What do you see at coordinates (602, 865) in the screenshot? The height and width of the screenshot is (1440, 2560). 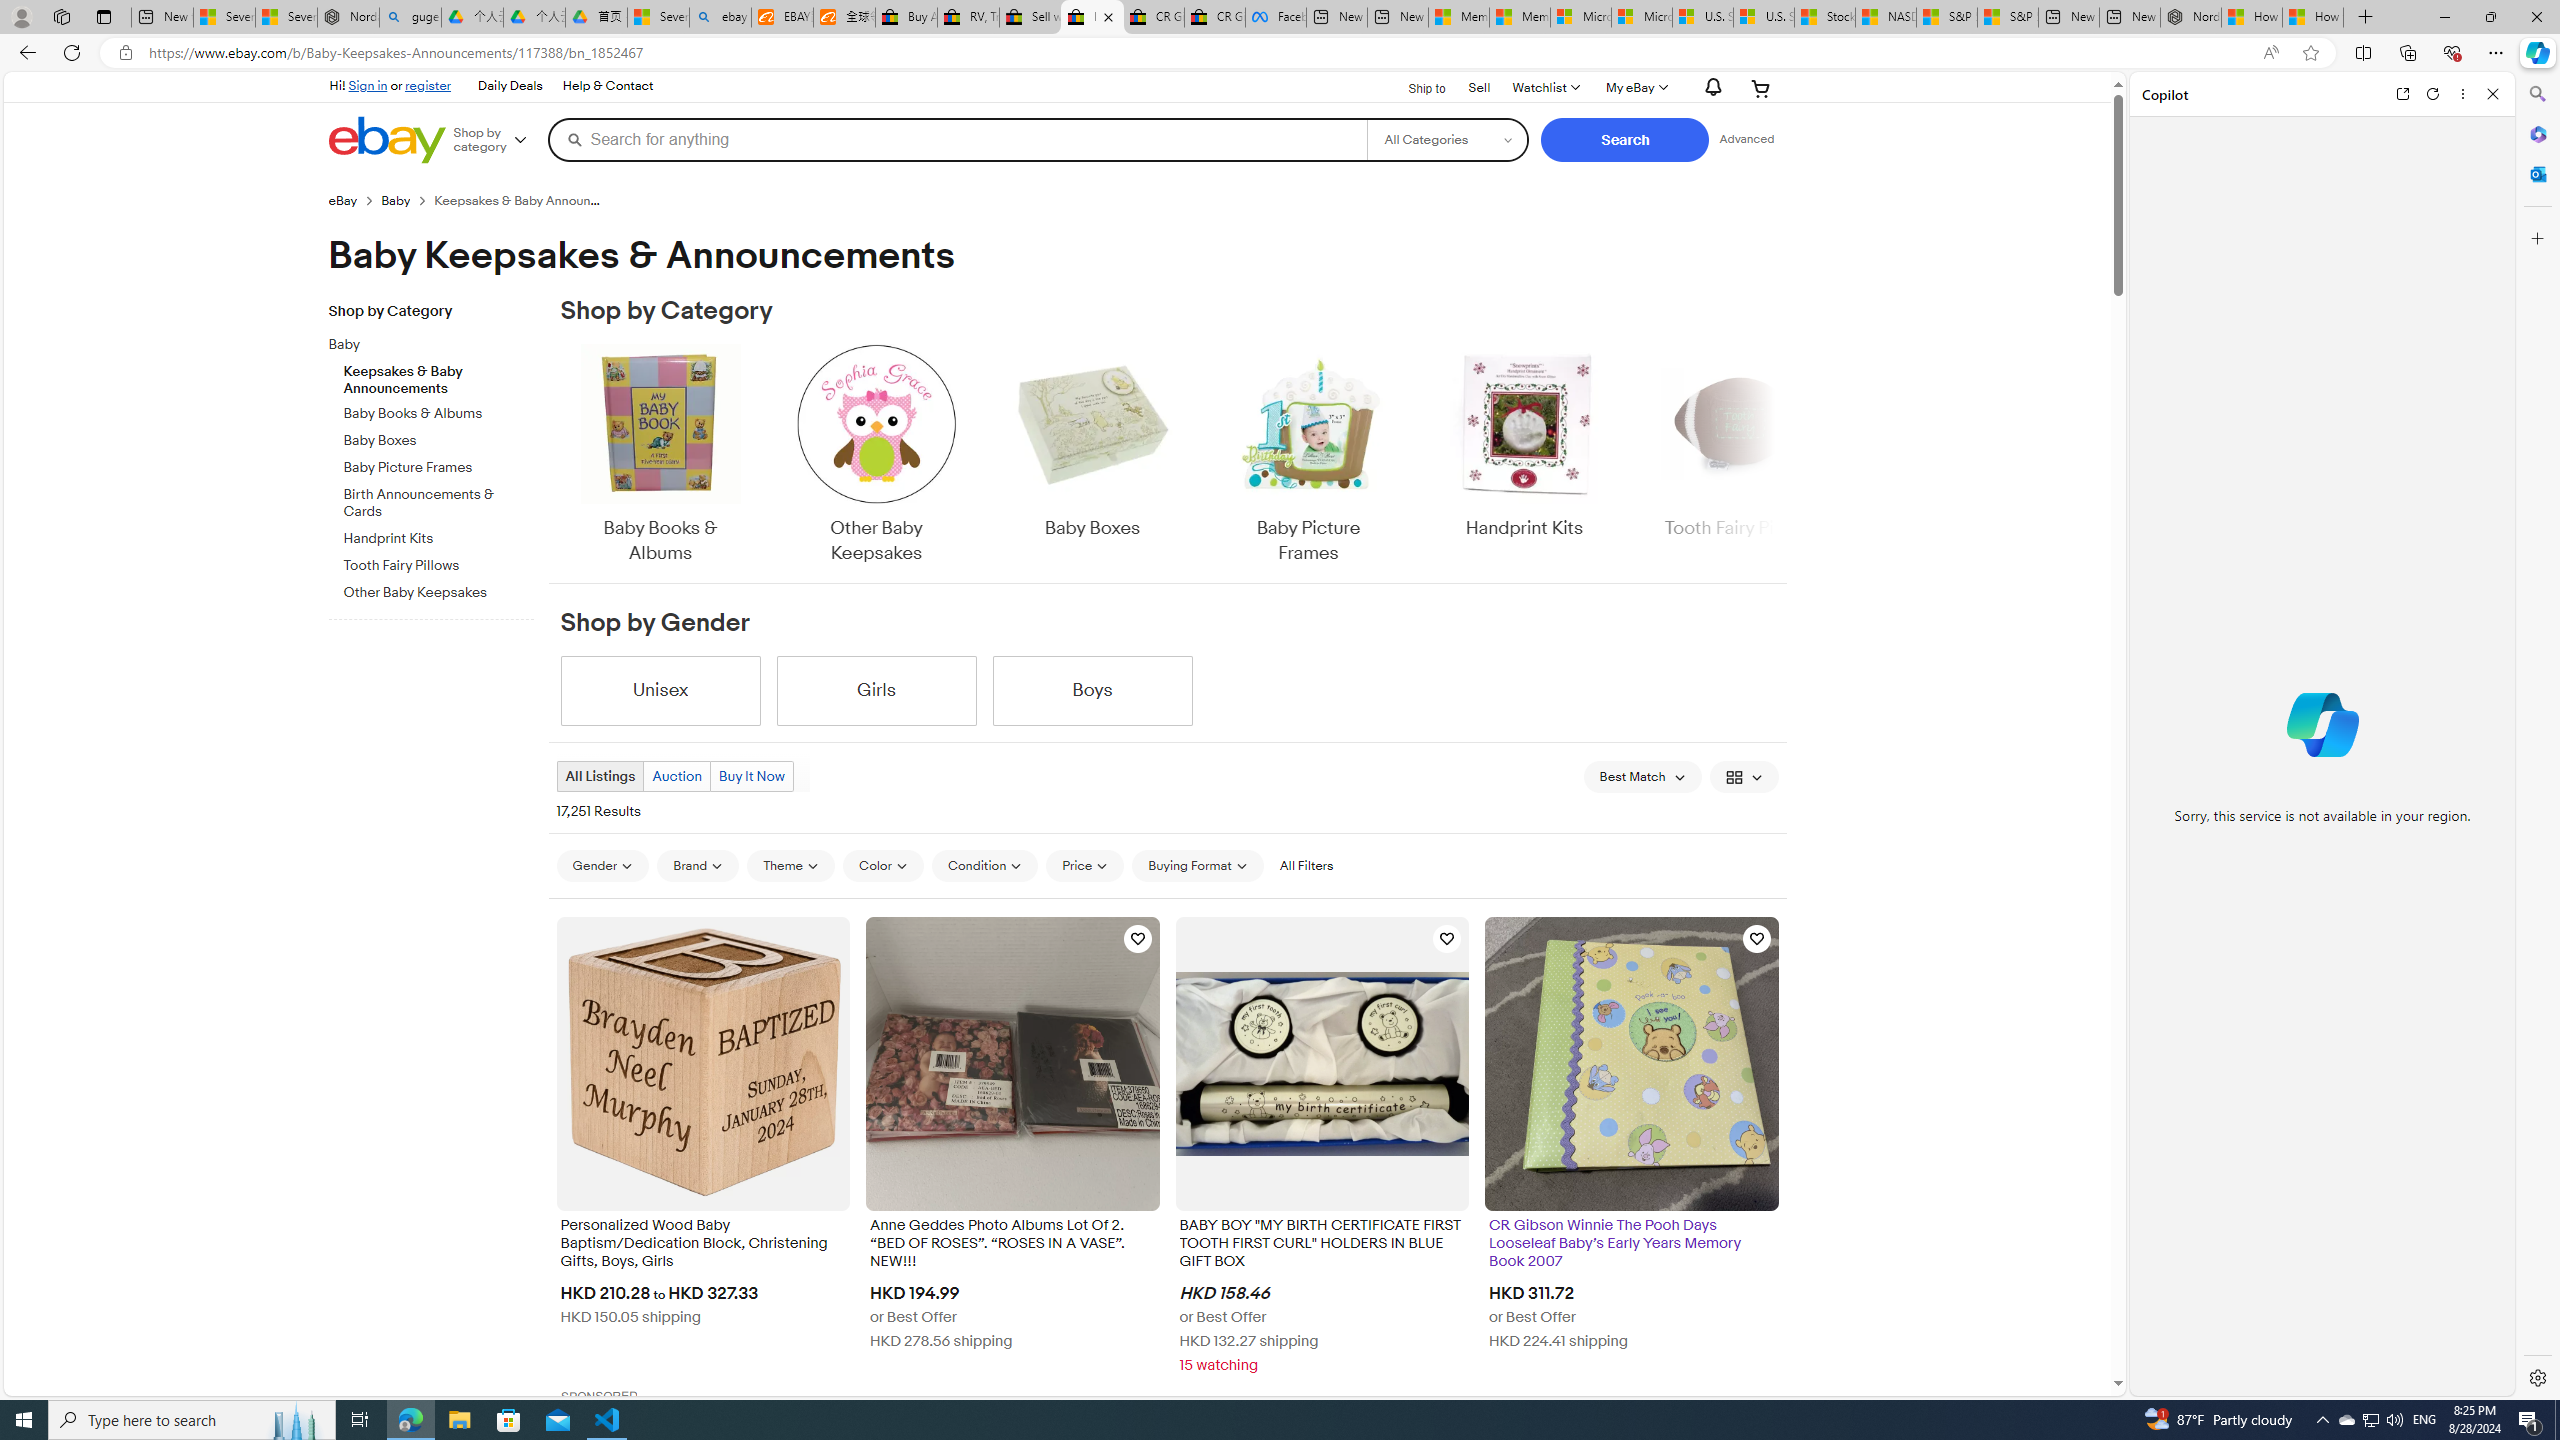 I see `Gender` at bounding box center [602, 865].